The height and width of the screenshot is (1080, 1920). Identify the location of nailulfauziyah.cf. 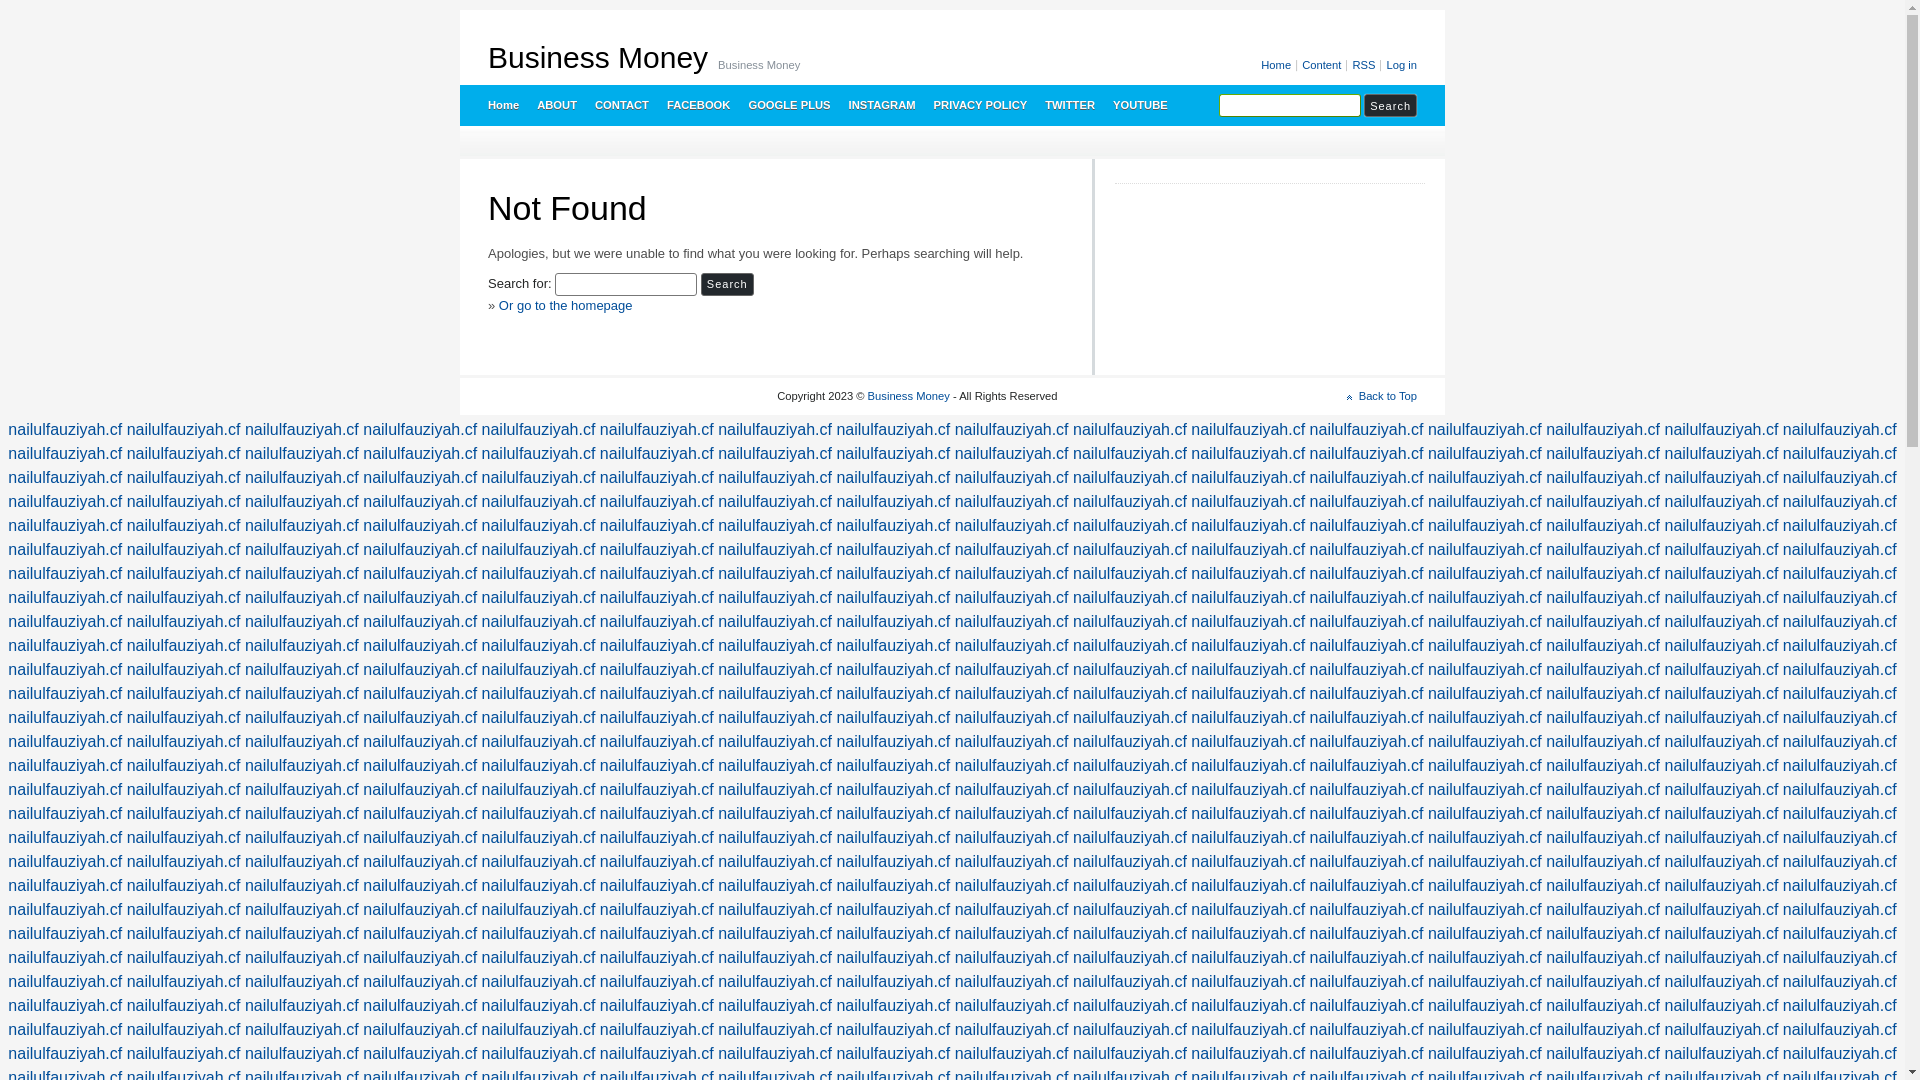
(184, 958).